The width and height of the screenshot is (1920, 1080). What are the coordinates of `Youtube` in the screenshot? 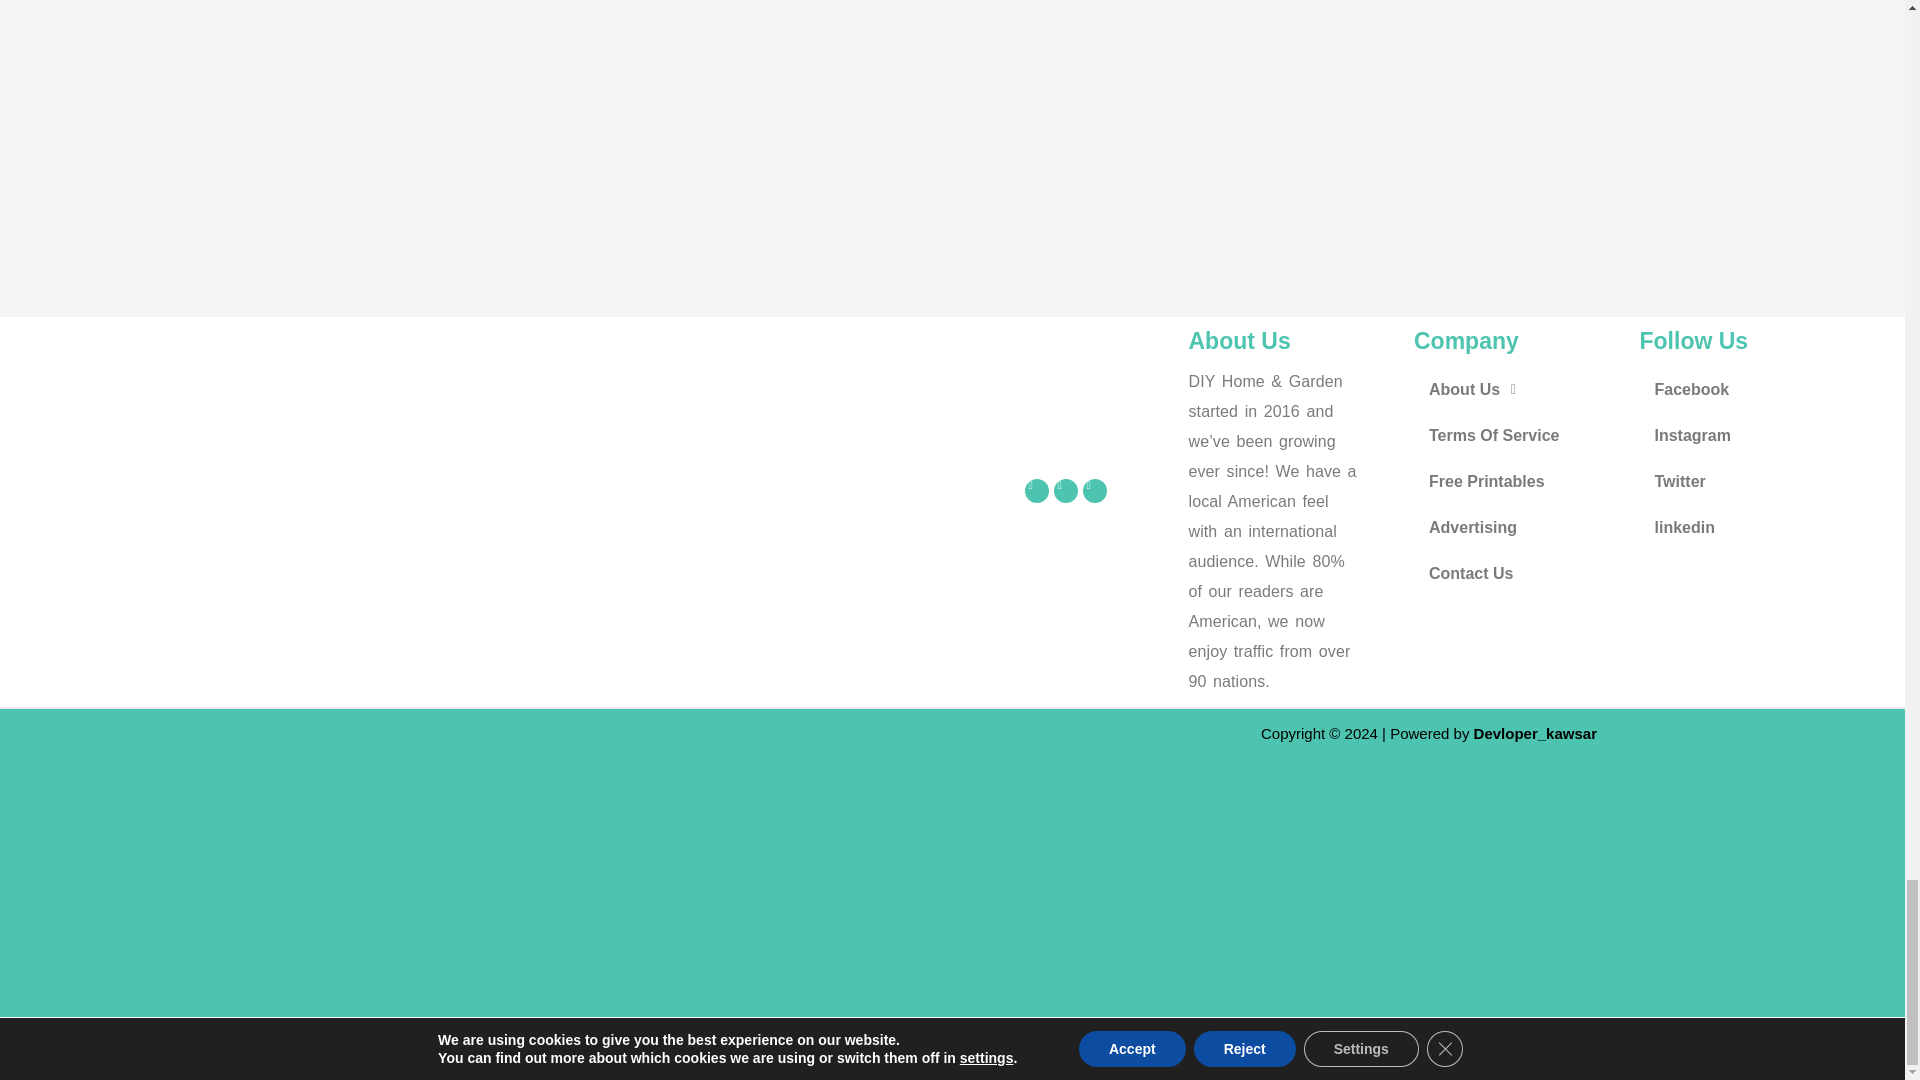 It's located at (1094, 491).